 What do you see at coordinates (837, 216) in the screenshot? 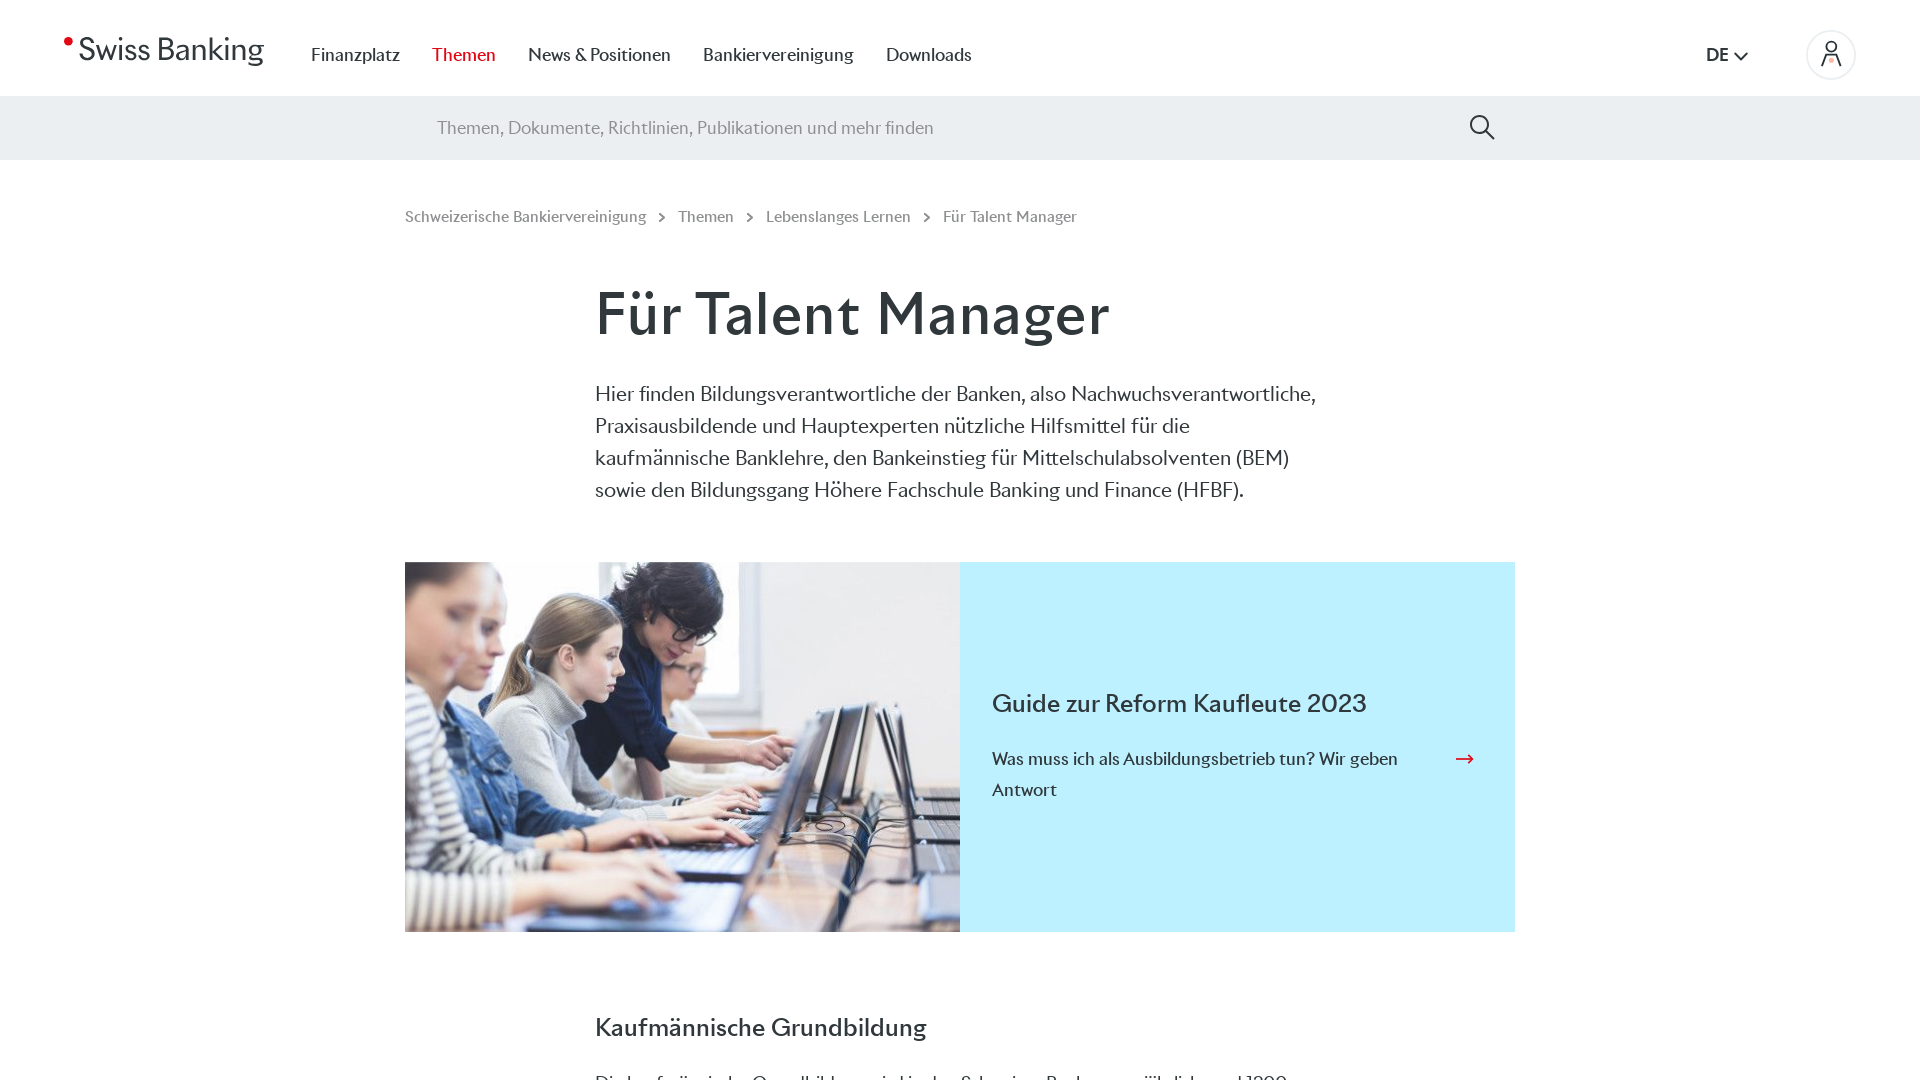
I see `Lebenslanges Lernen` at bounding box center [837, 216].